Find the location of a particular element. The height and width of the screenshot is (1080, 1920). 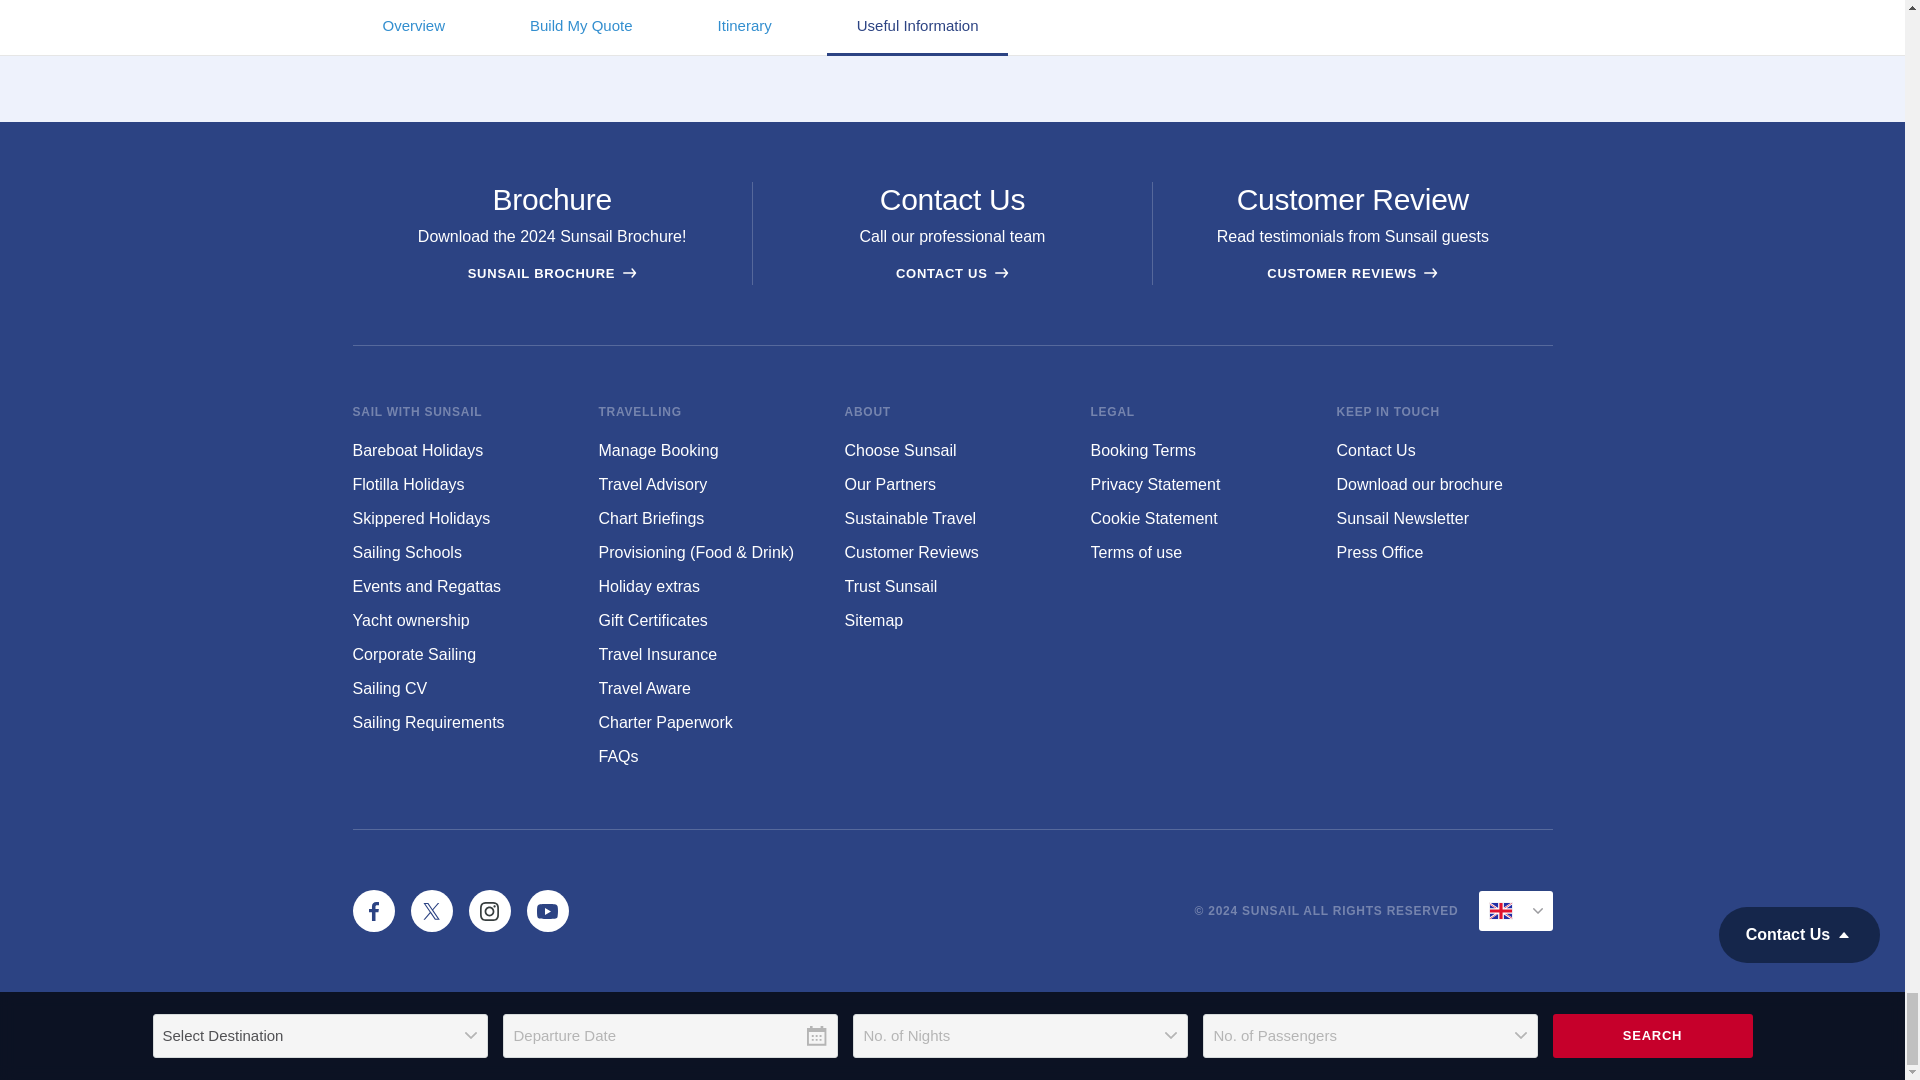

facebook is located at coordinates (372, 910).